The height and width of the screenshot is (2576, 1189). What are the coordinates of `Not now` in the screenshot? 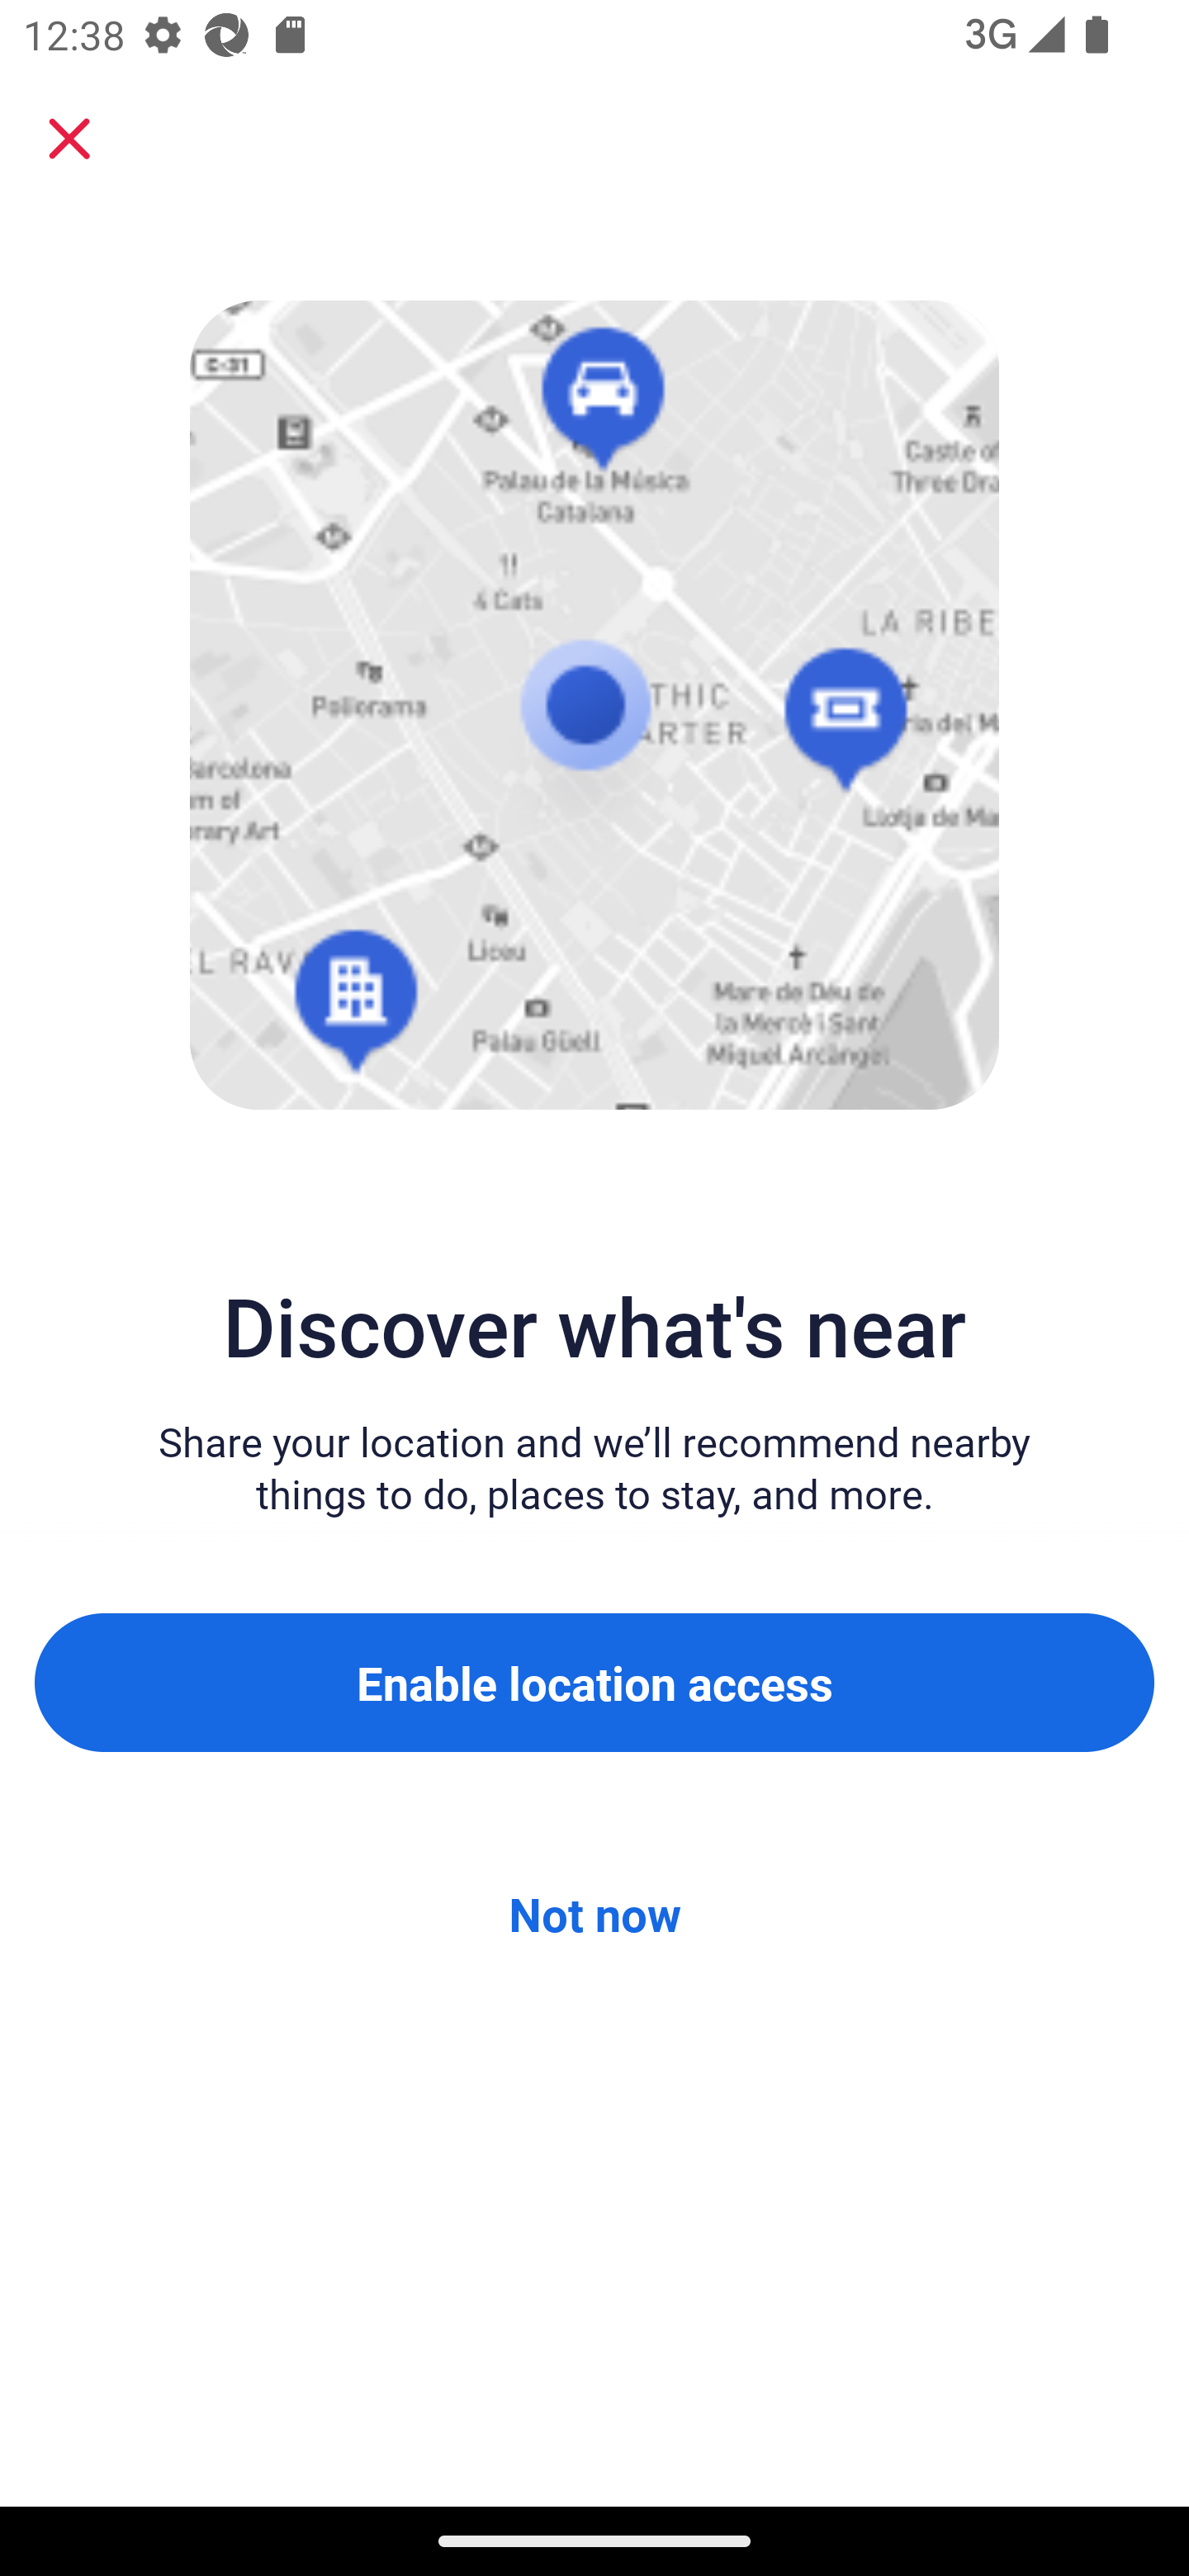 It's located at (594, 1914).